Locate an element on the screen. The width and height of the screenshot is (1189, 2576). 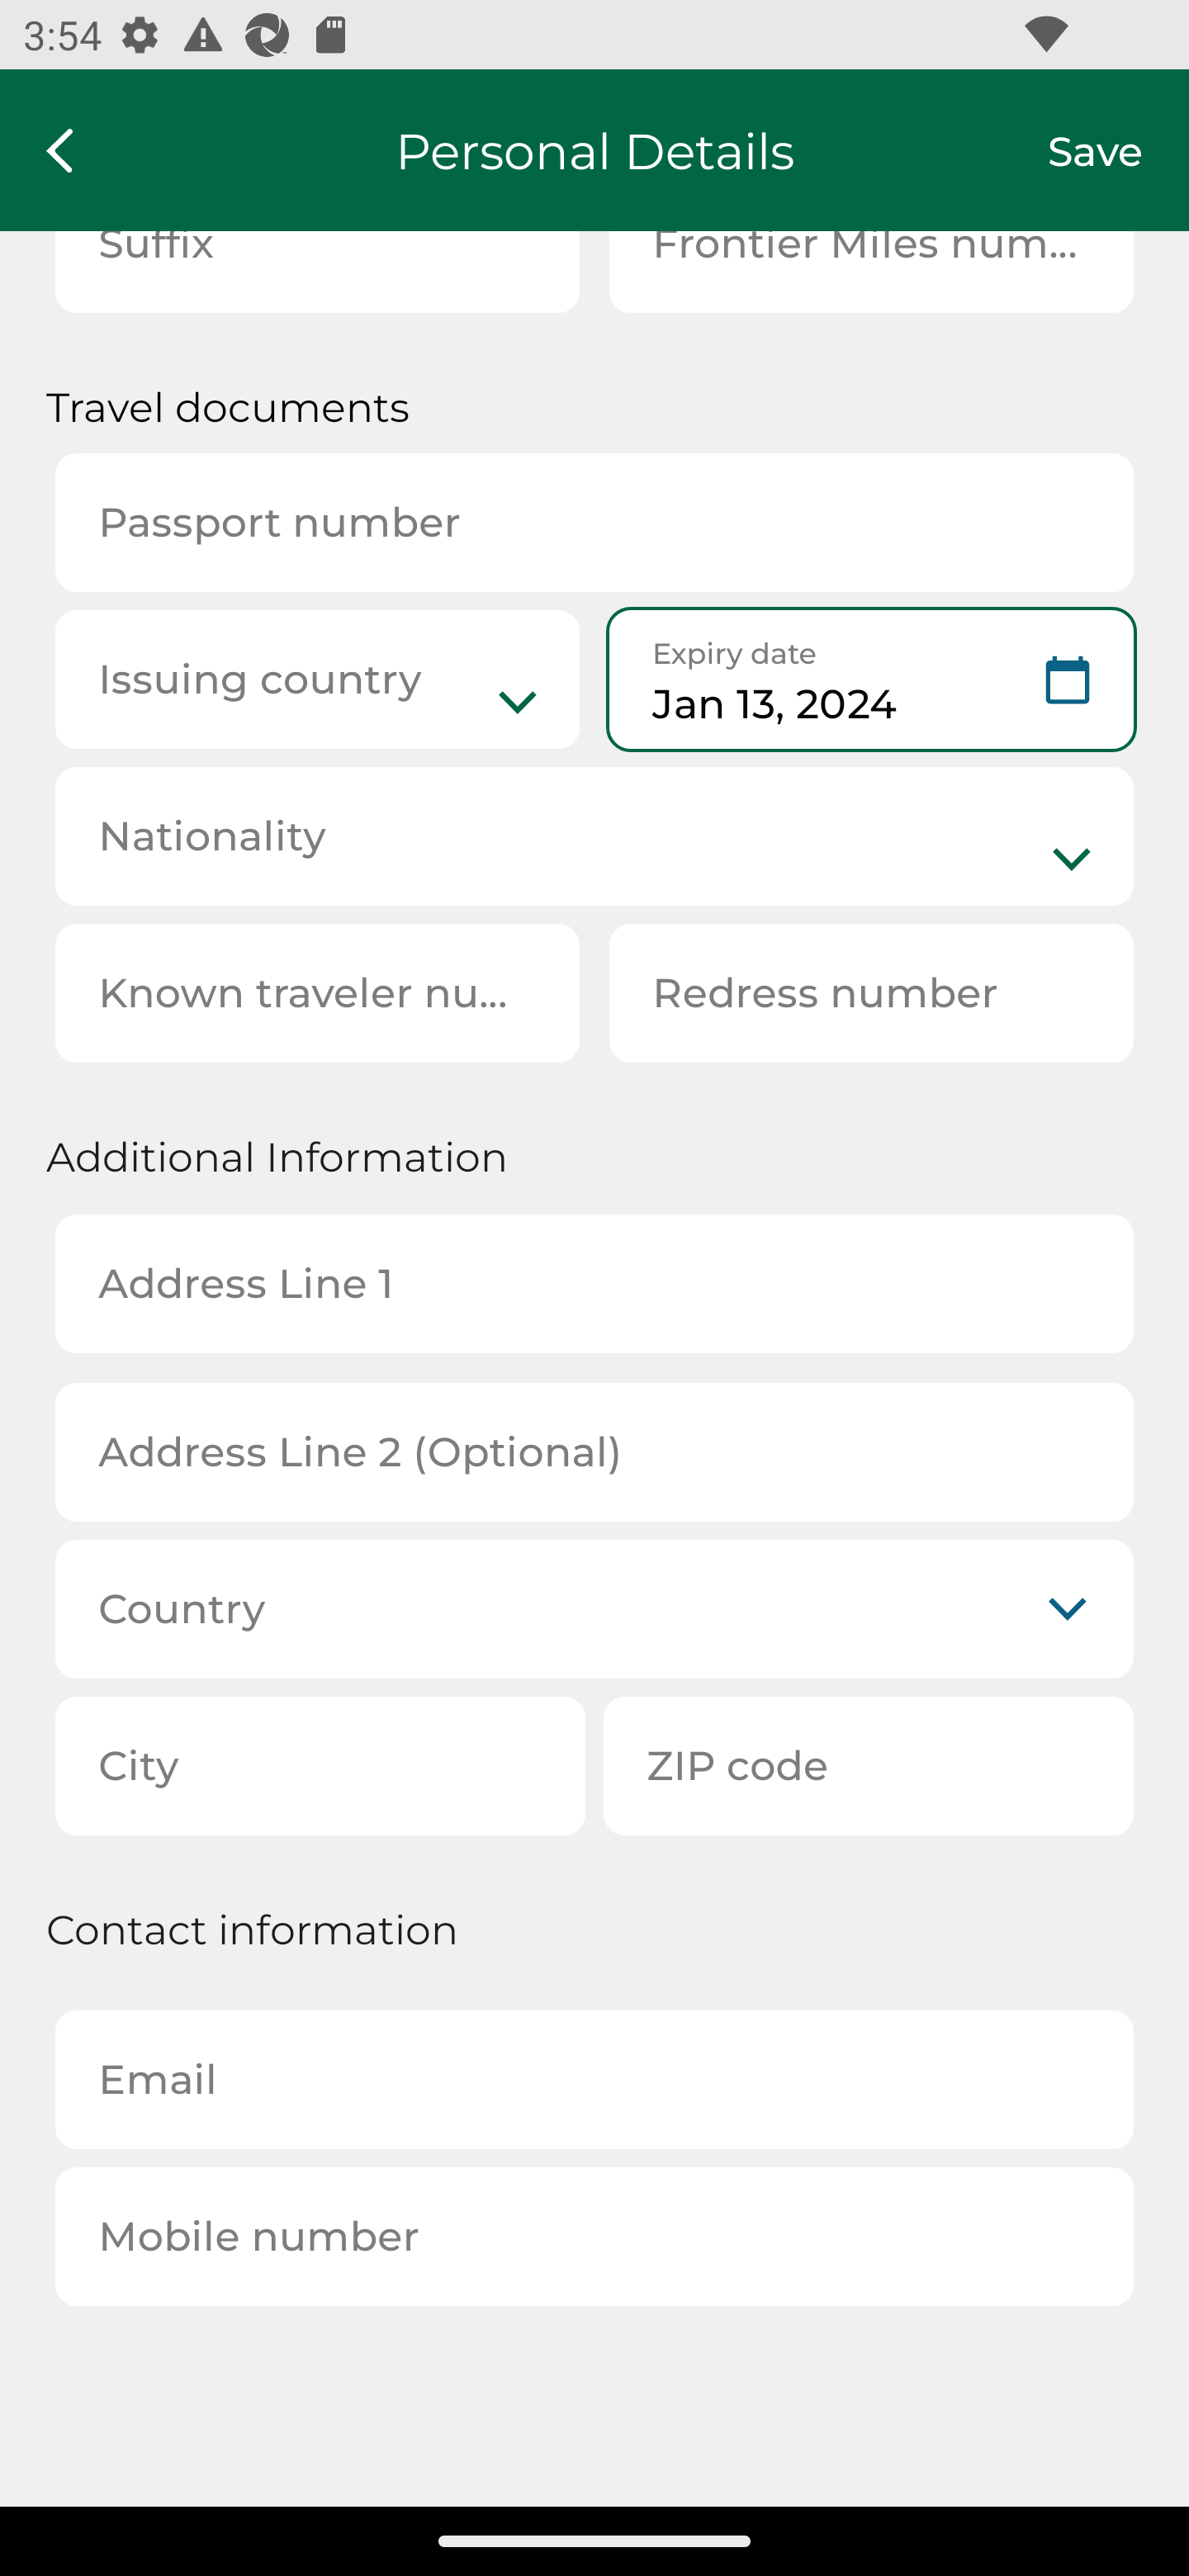
Country is located at coordinates (594, 1608).